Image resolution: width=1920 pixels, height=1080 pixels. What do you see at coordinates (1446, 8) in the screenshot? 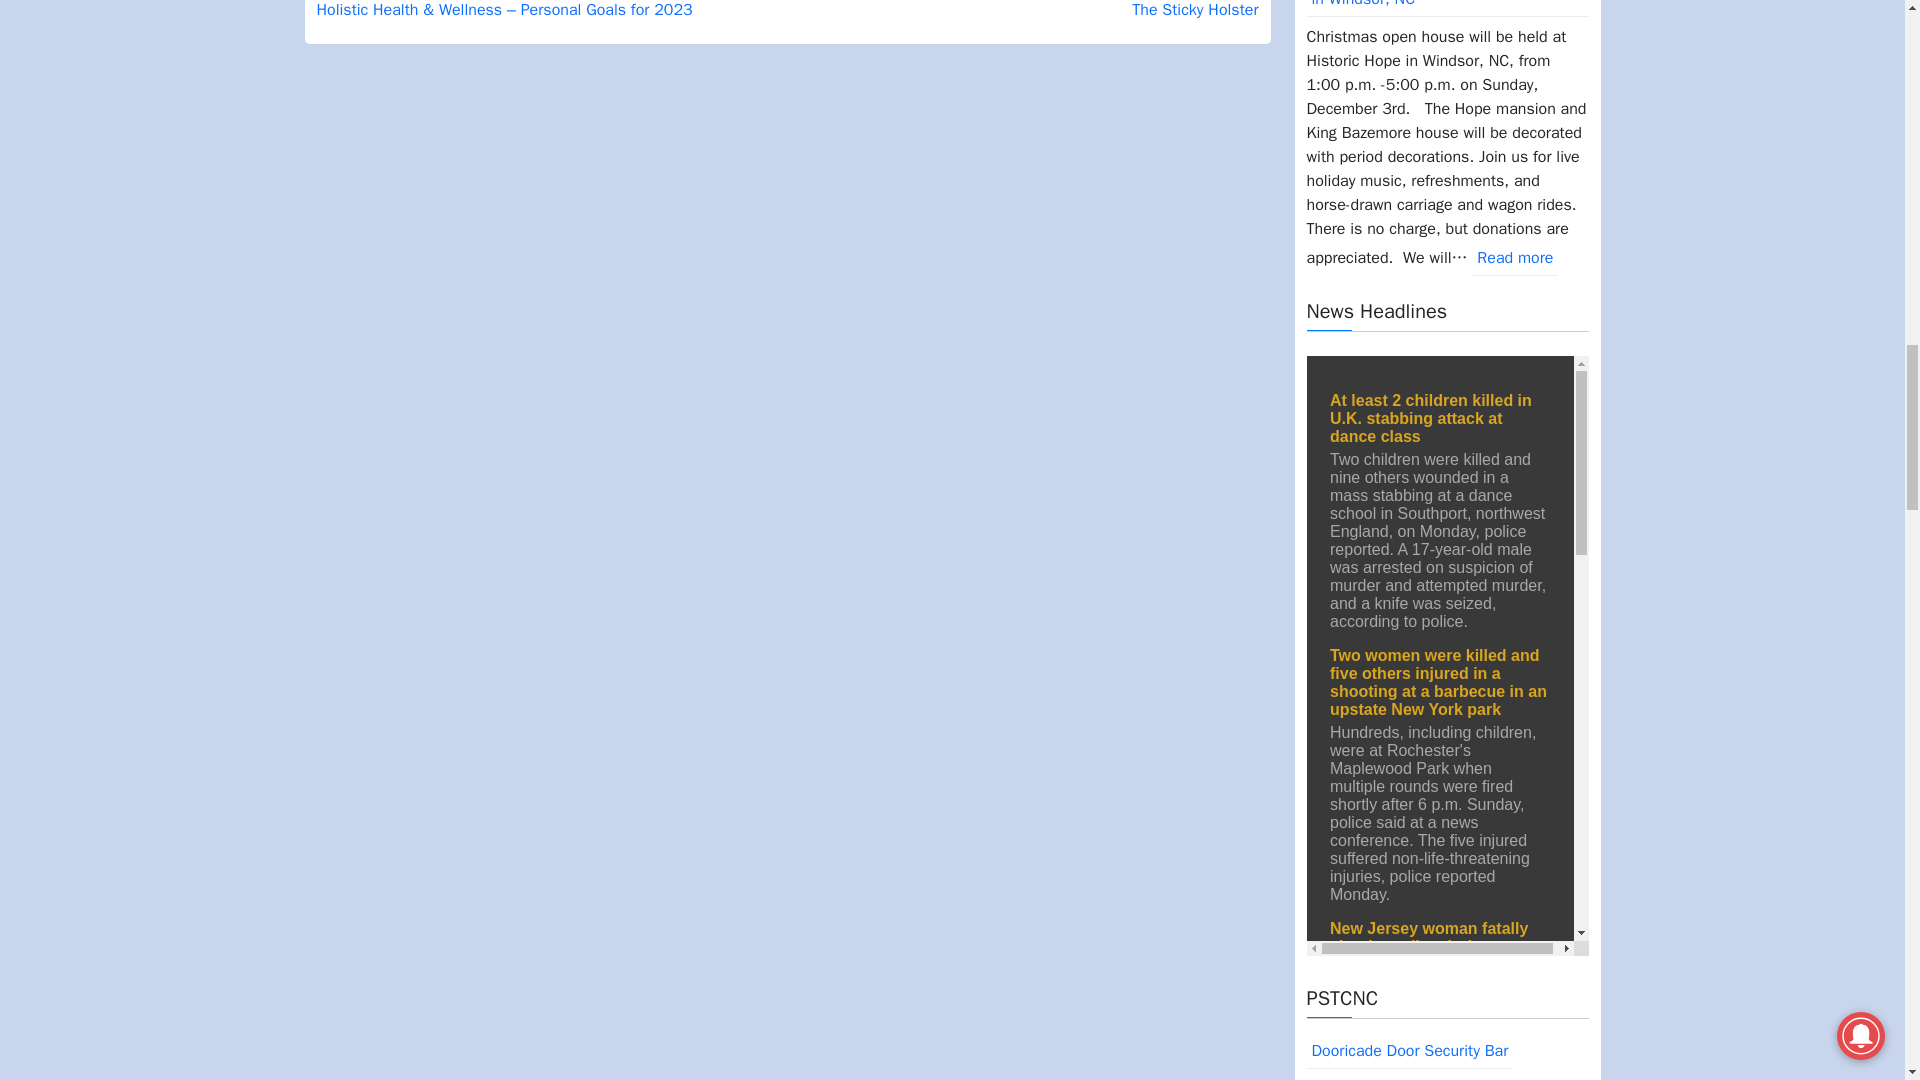
I see `Christmas open house Historic Hope in Windsor, NC` at bounding box center [1446, 8].